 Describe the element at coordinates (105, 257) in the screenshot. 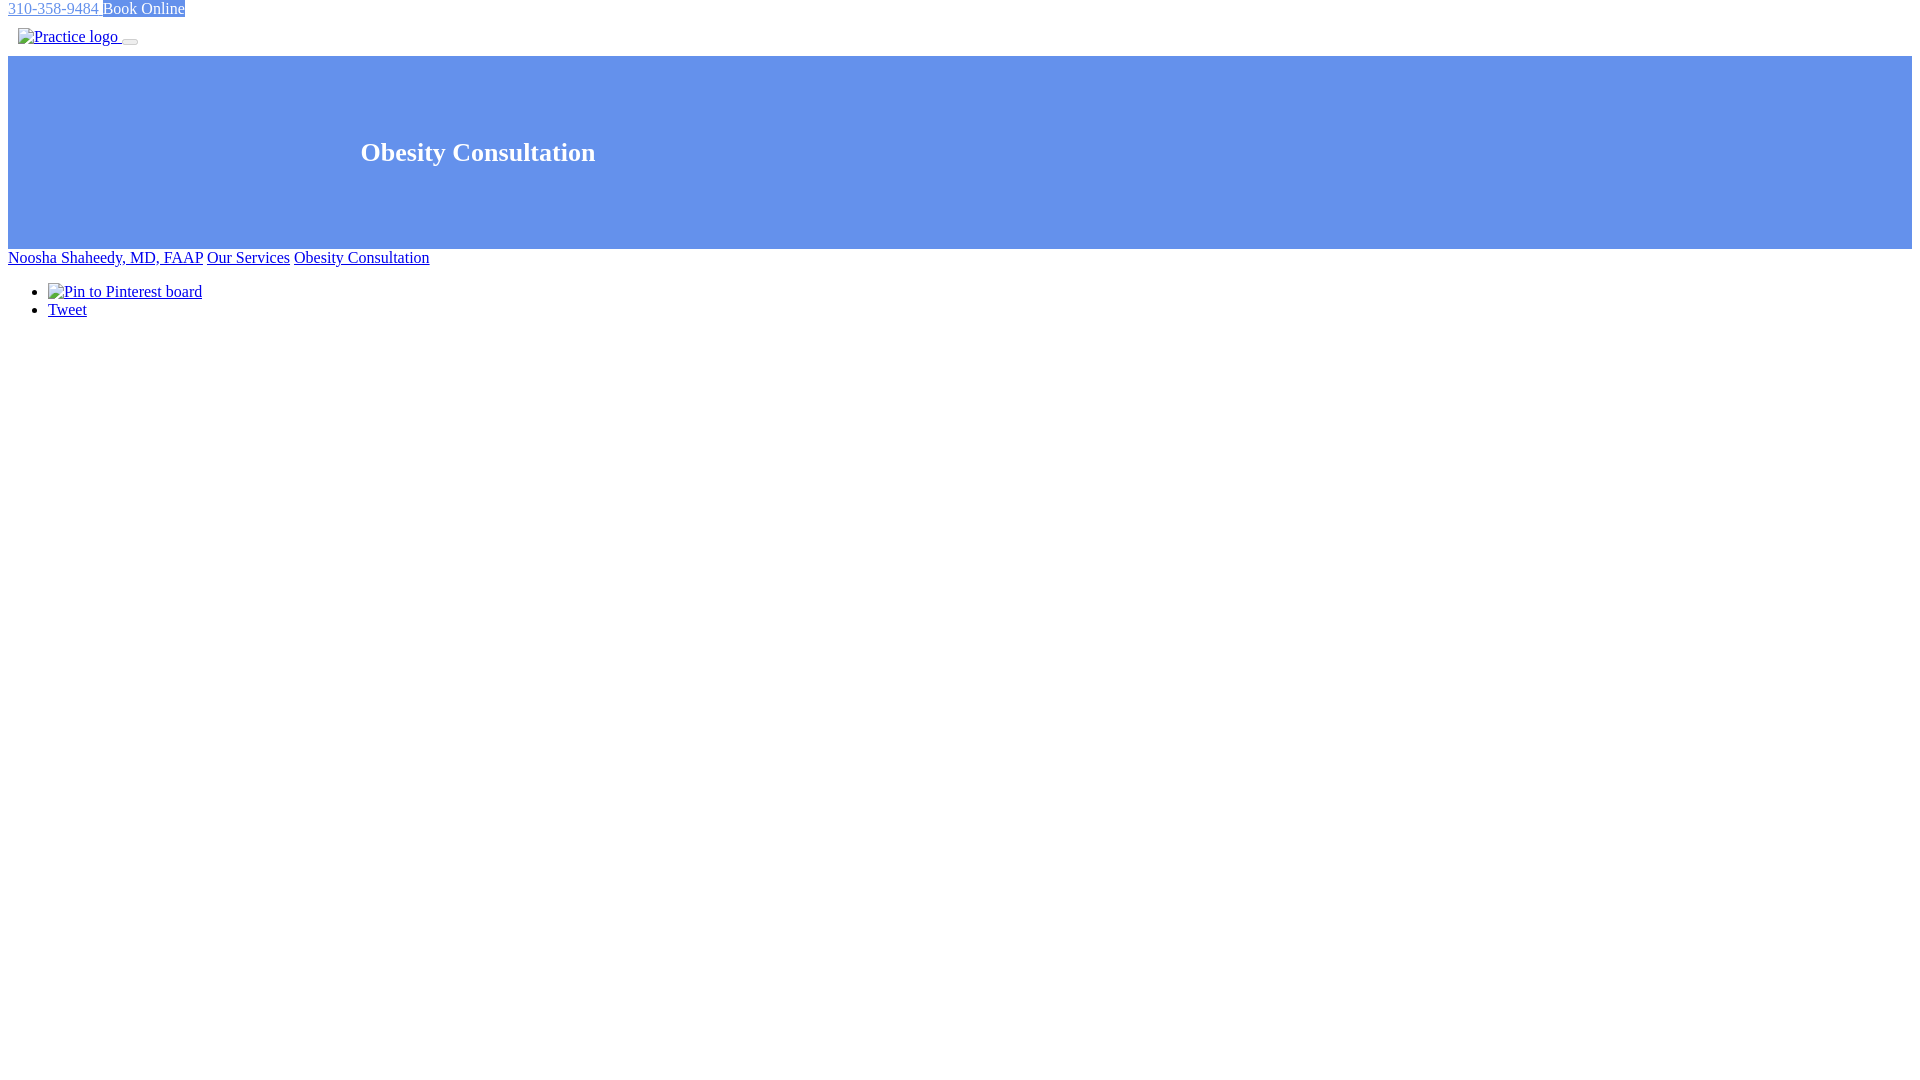

I see `Noosha Shaheedy, MD, FAAP` at that location.